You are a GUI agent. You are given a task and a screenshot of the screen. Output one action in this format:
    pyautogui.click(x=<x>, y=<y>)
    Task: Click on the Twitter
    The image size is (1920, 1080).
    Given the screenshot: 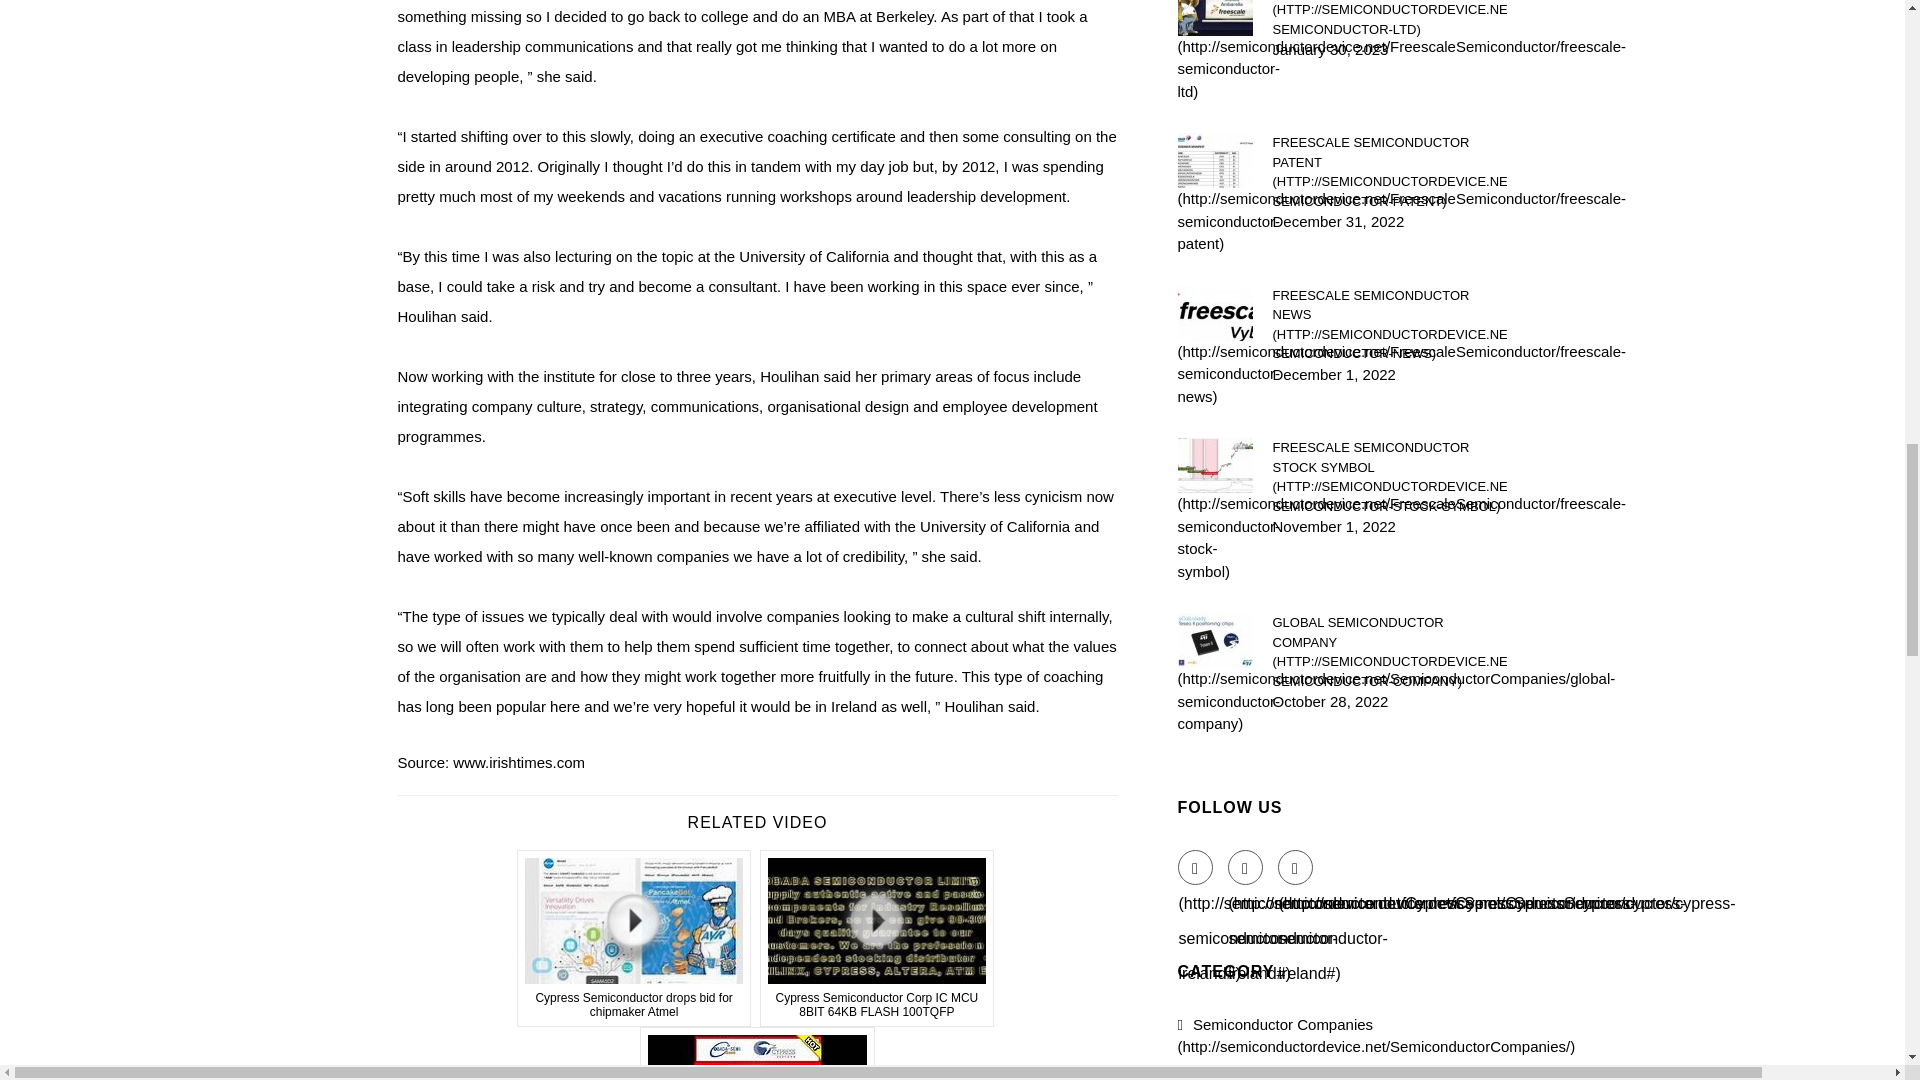 What is the action you would take?
    pyautogui.click(x=1246, y=866)
    